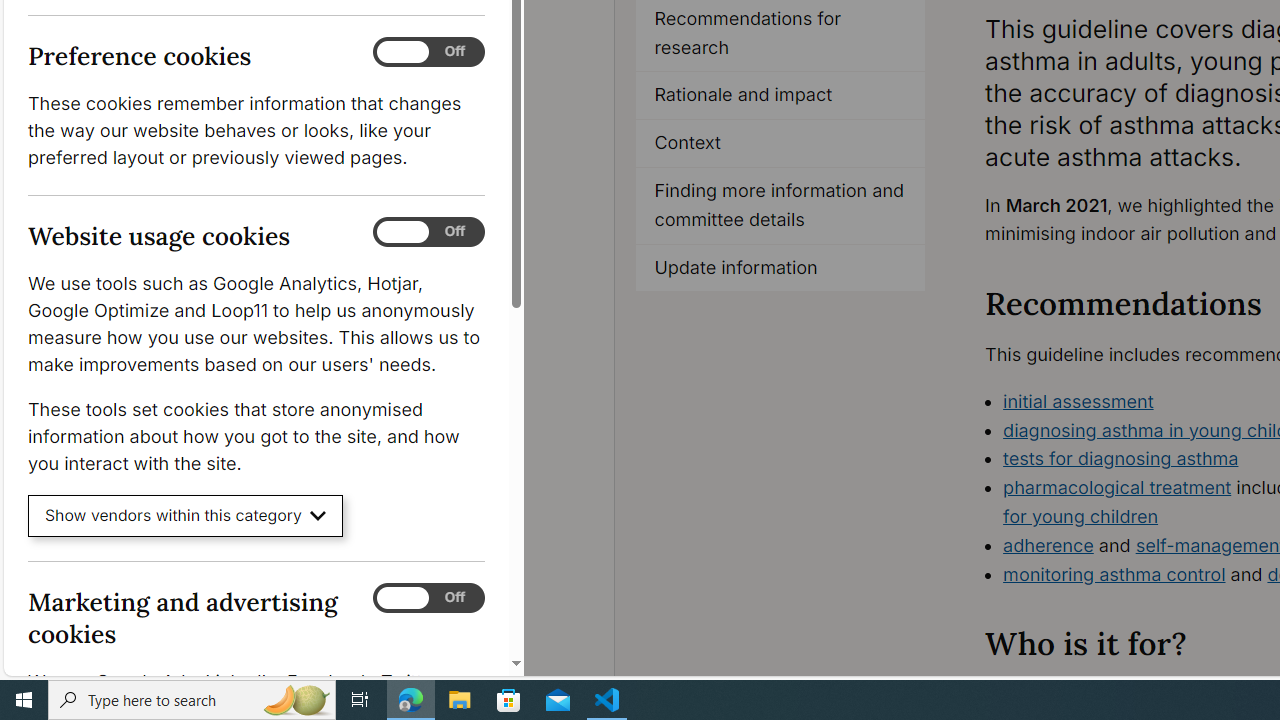  I want to click on tests for diagnosing asthma, so click(1121, 458).